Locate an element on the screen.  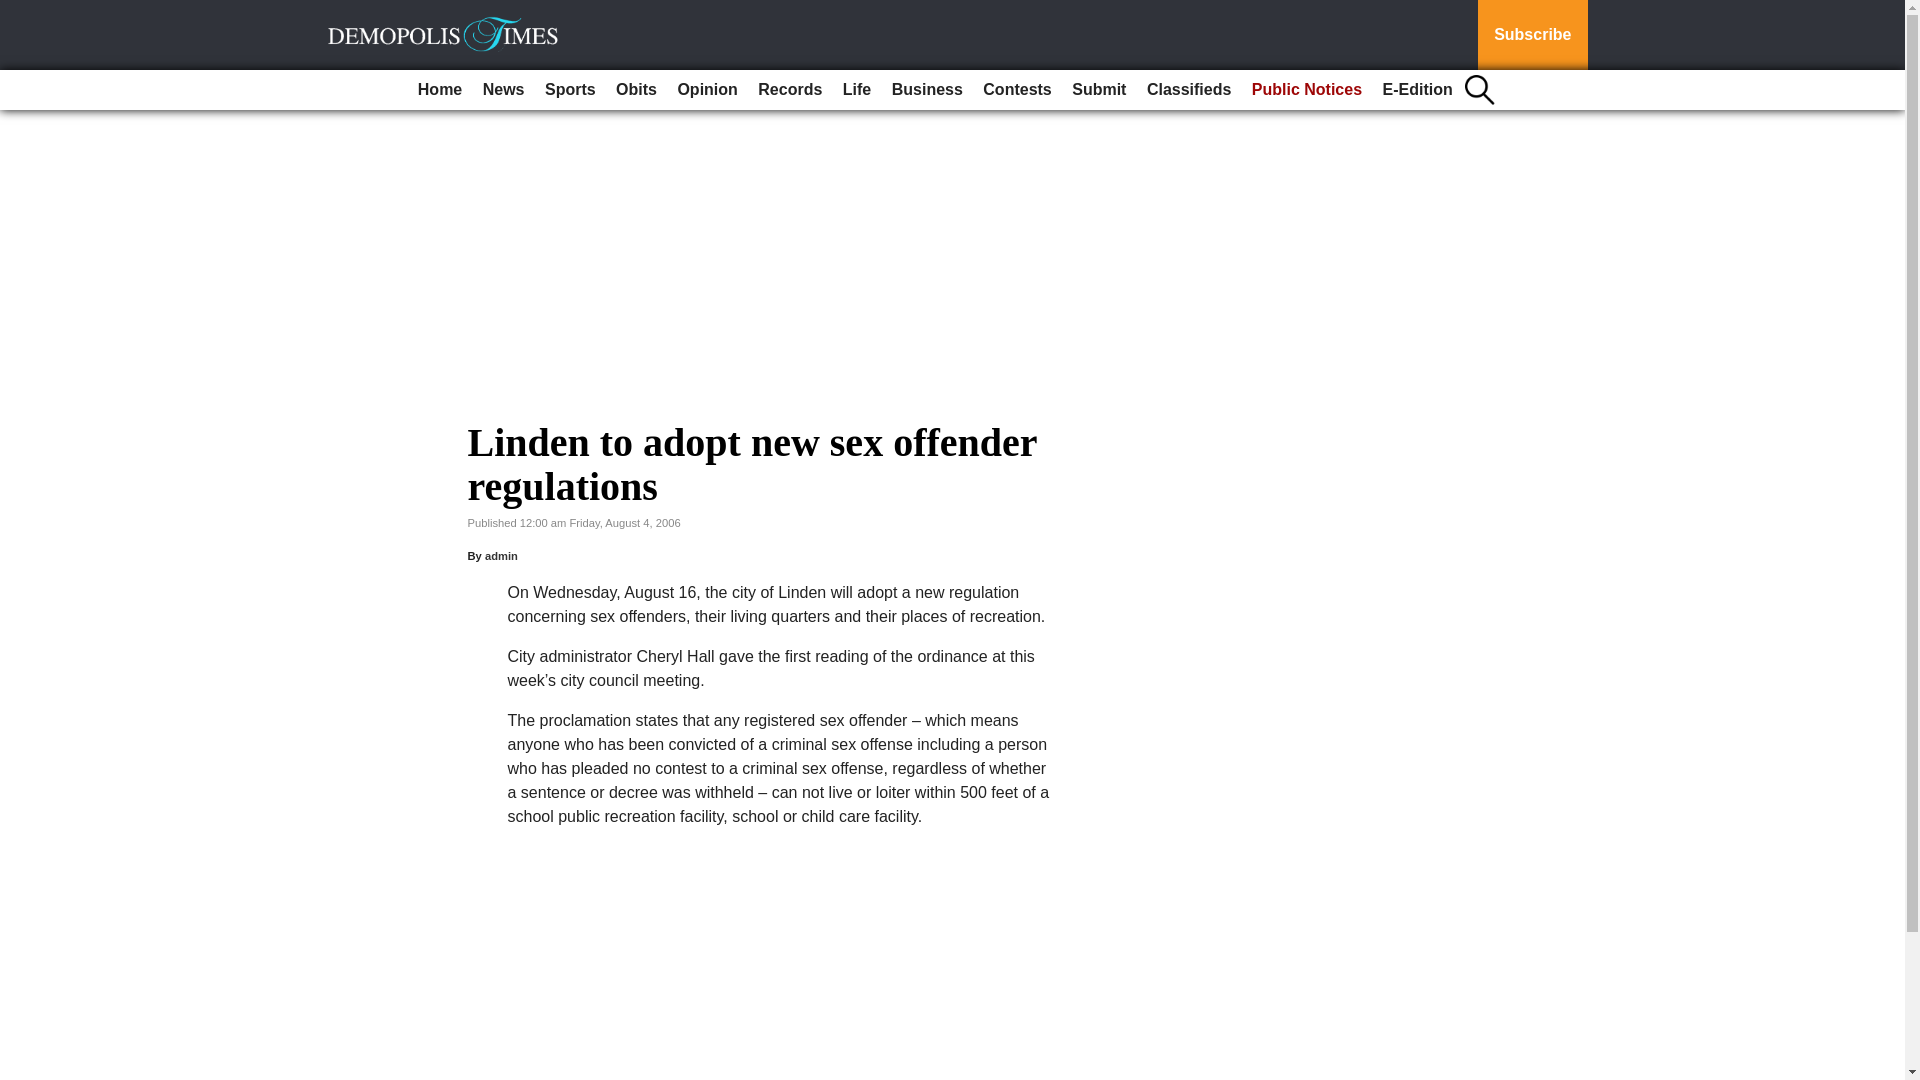
Go is located at coordinates (18, 12).